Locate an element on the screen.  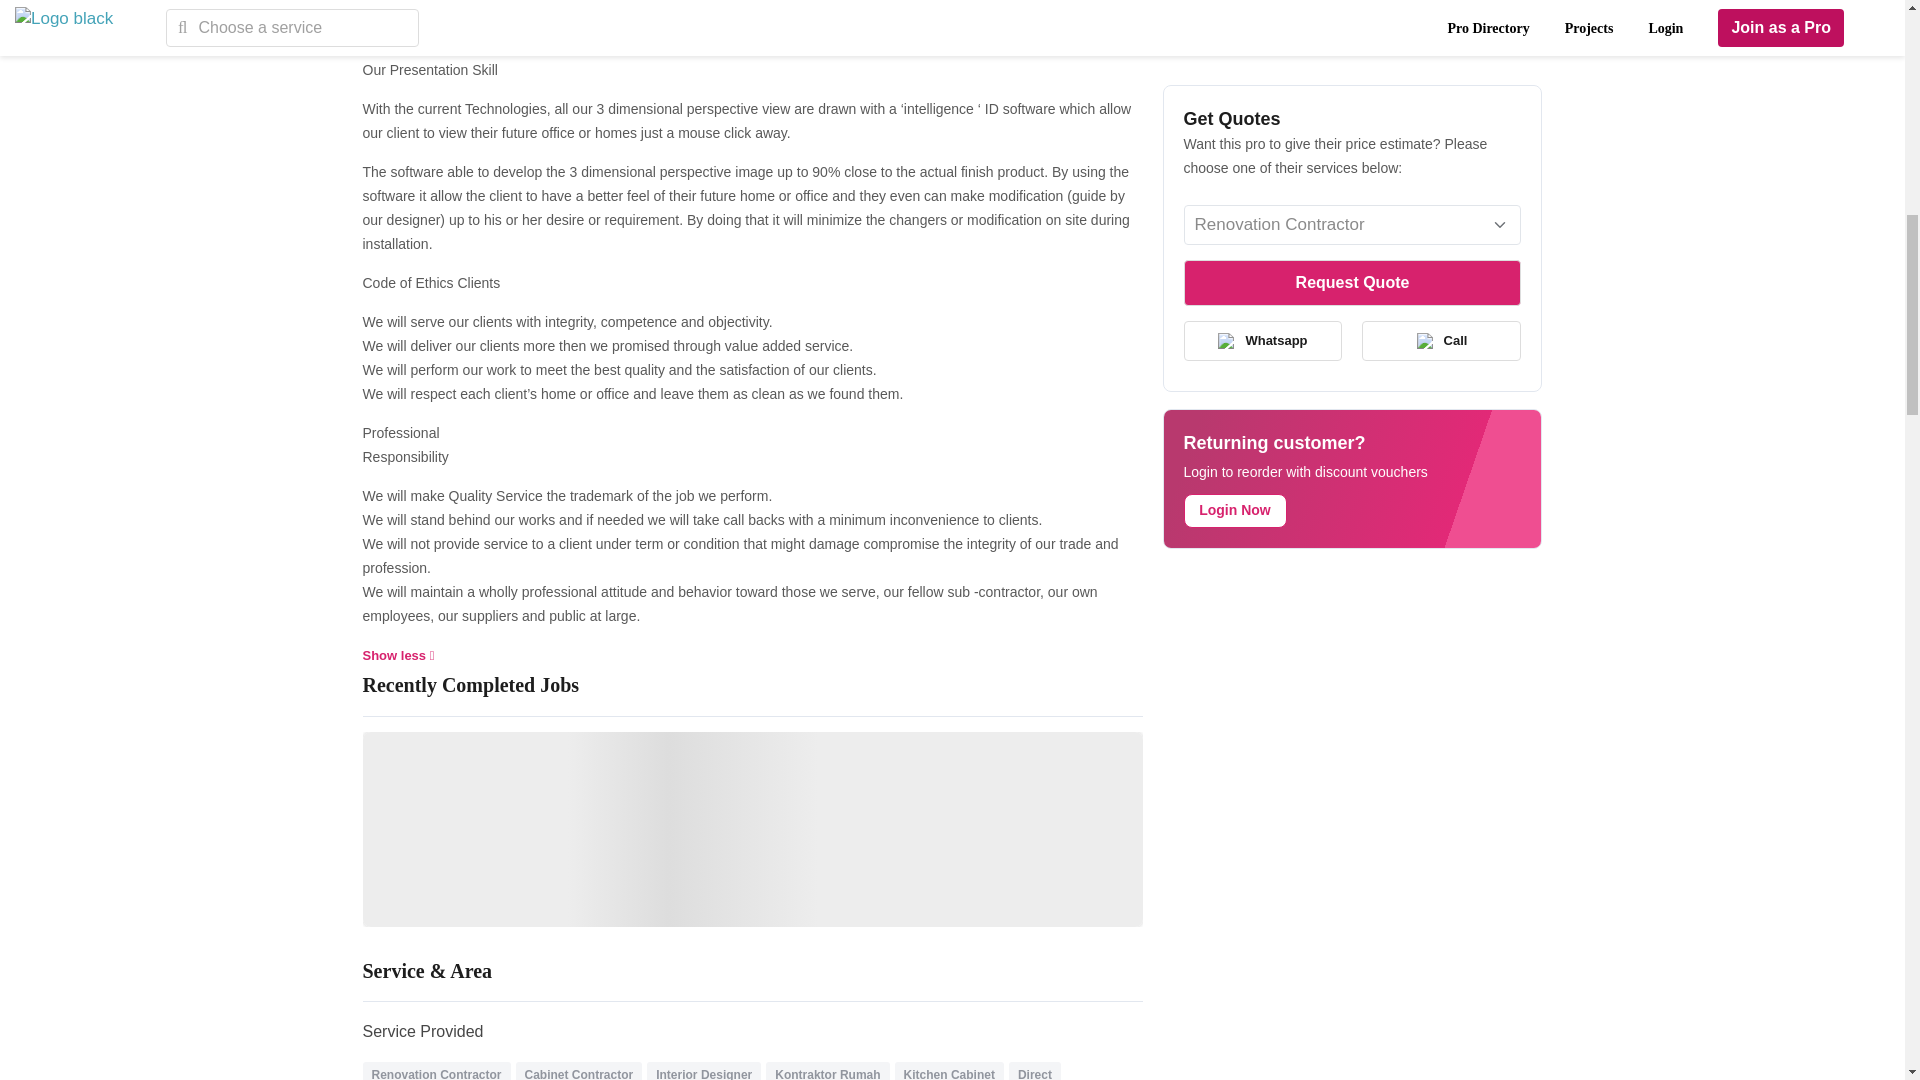
Direct is located at coordinates (1034, 1074).